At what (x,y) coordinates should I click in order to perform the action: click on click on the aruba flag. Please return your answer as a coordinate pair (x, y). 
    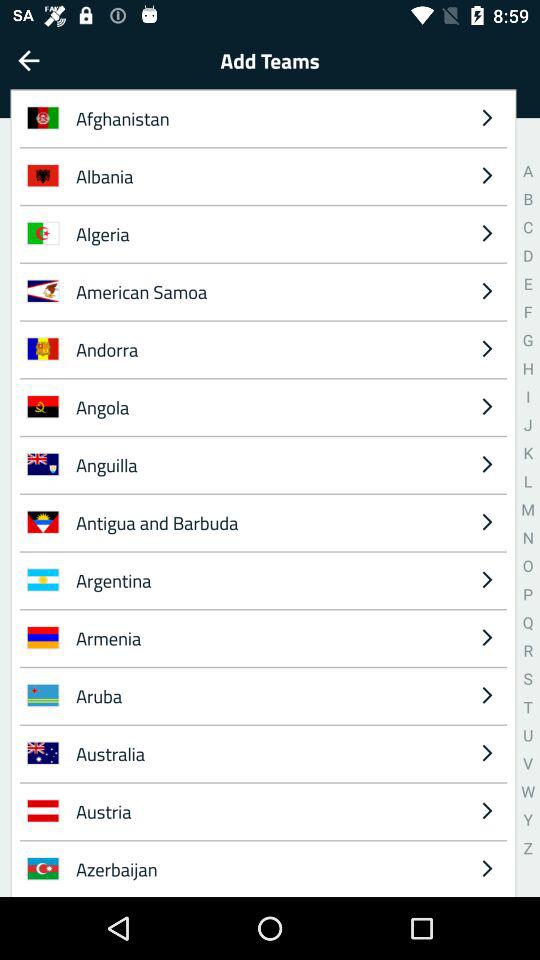
    Looking at the image, I should click on (43, 694).